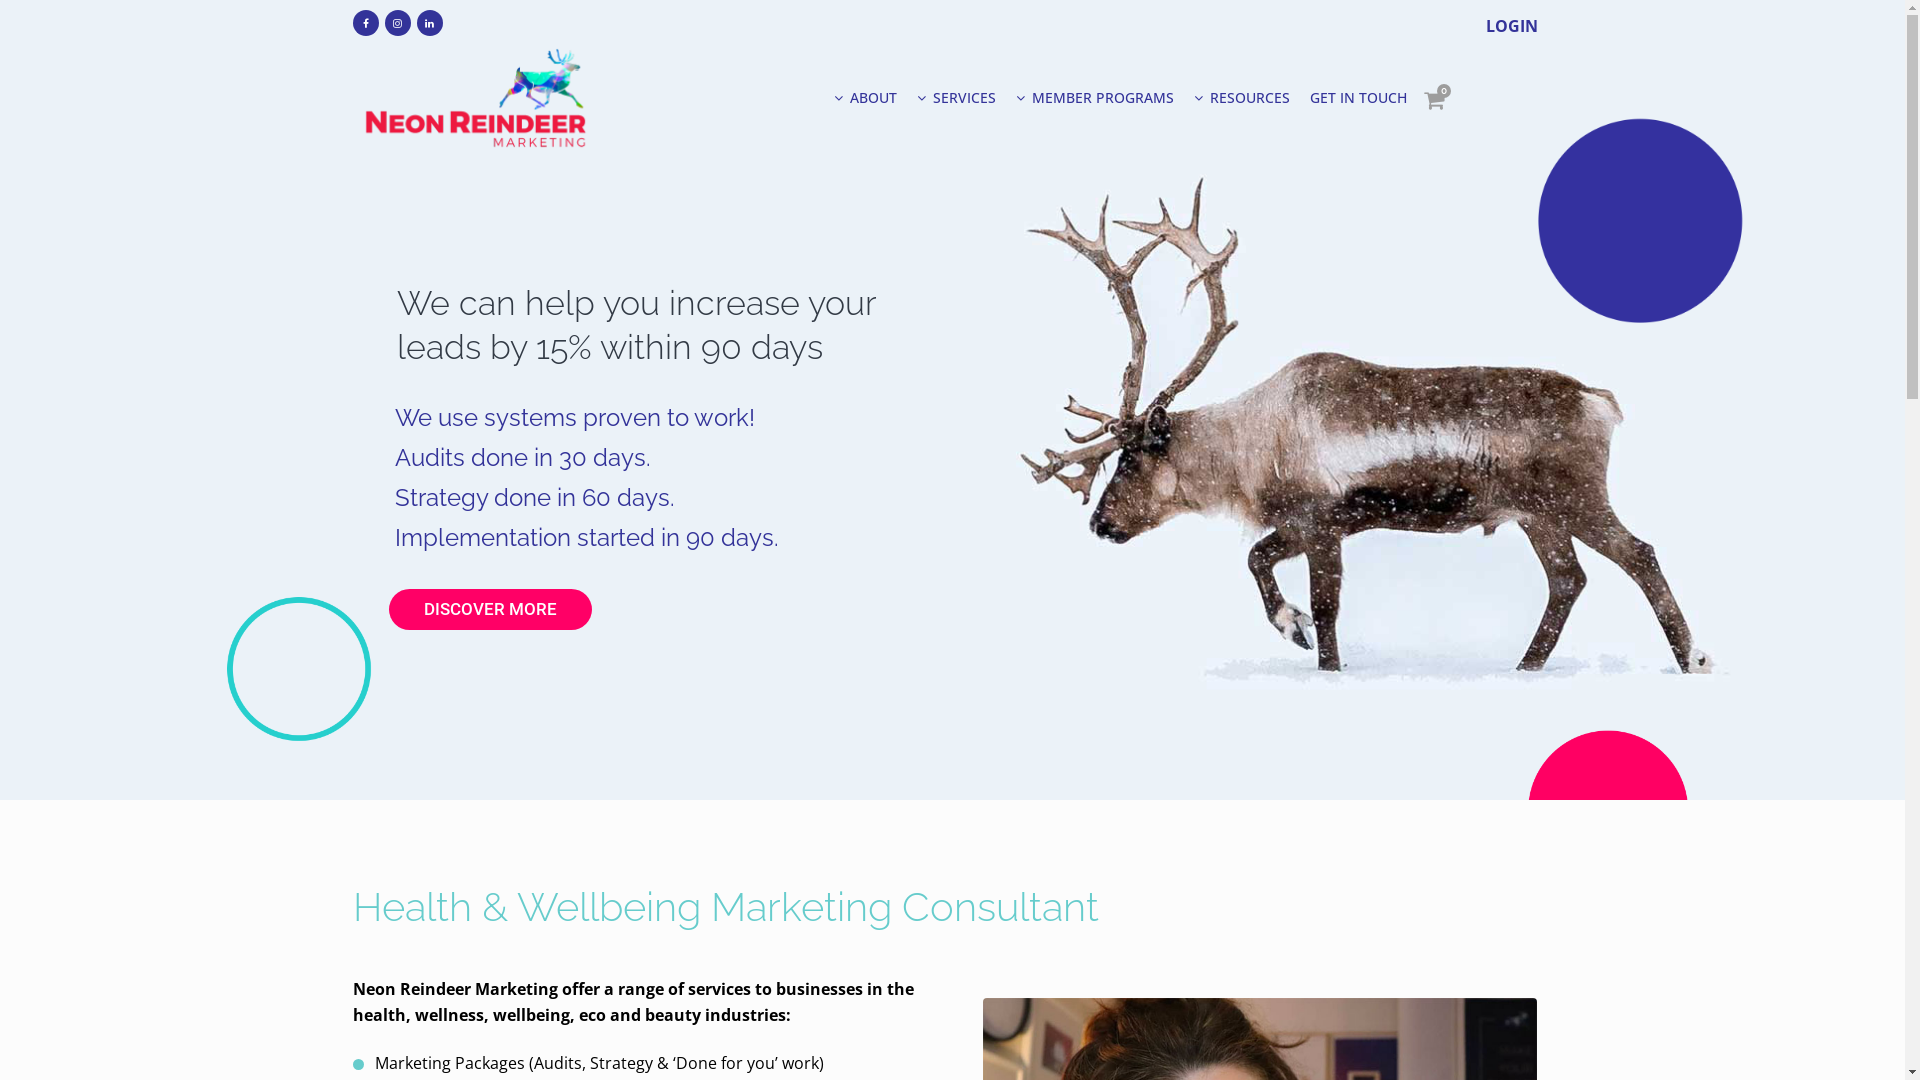 This screenshot has height=1080, width=1920. Describe the element at coordinates (1358, 98) in the screenshot. I see `GET IN TOUCH` at that location.